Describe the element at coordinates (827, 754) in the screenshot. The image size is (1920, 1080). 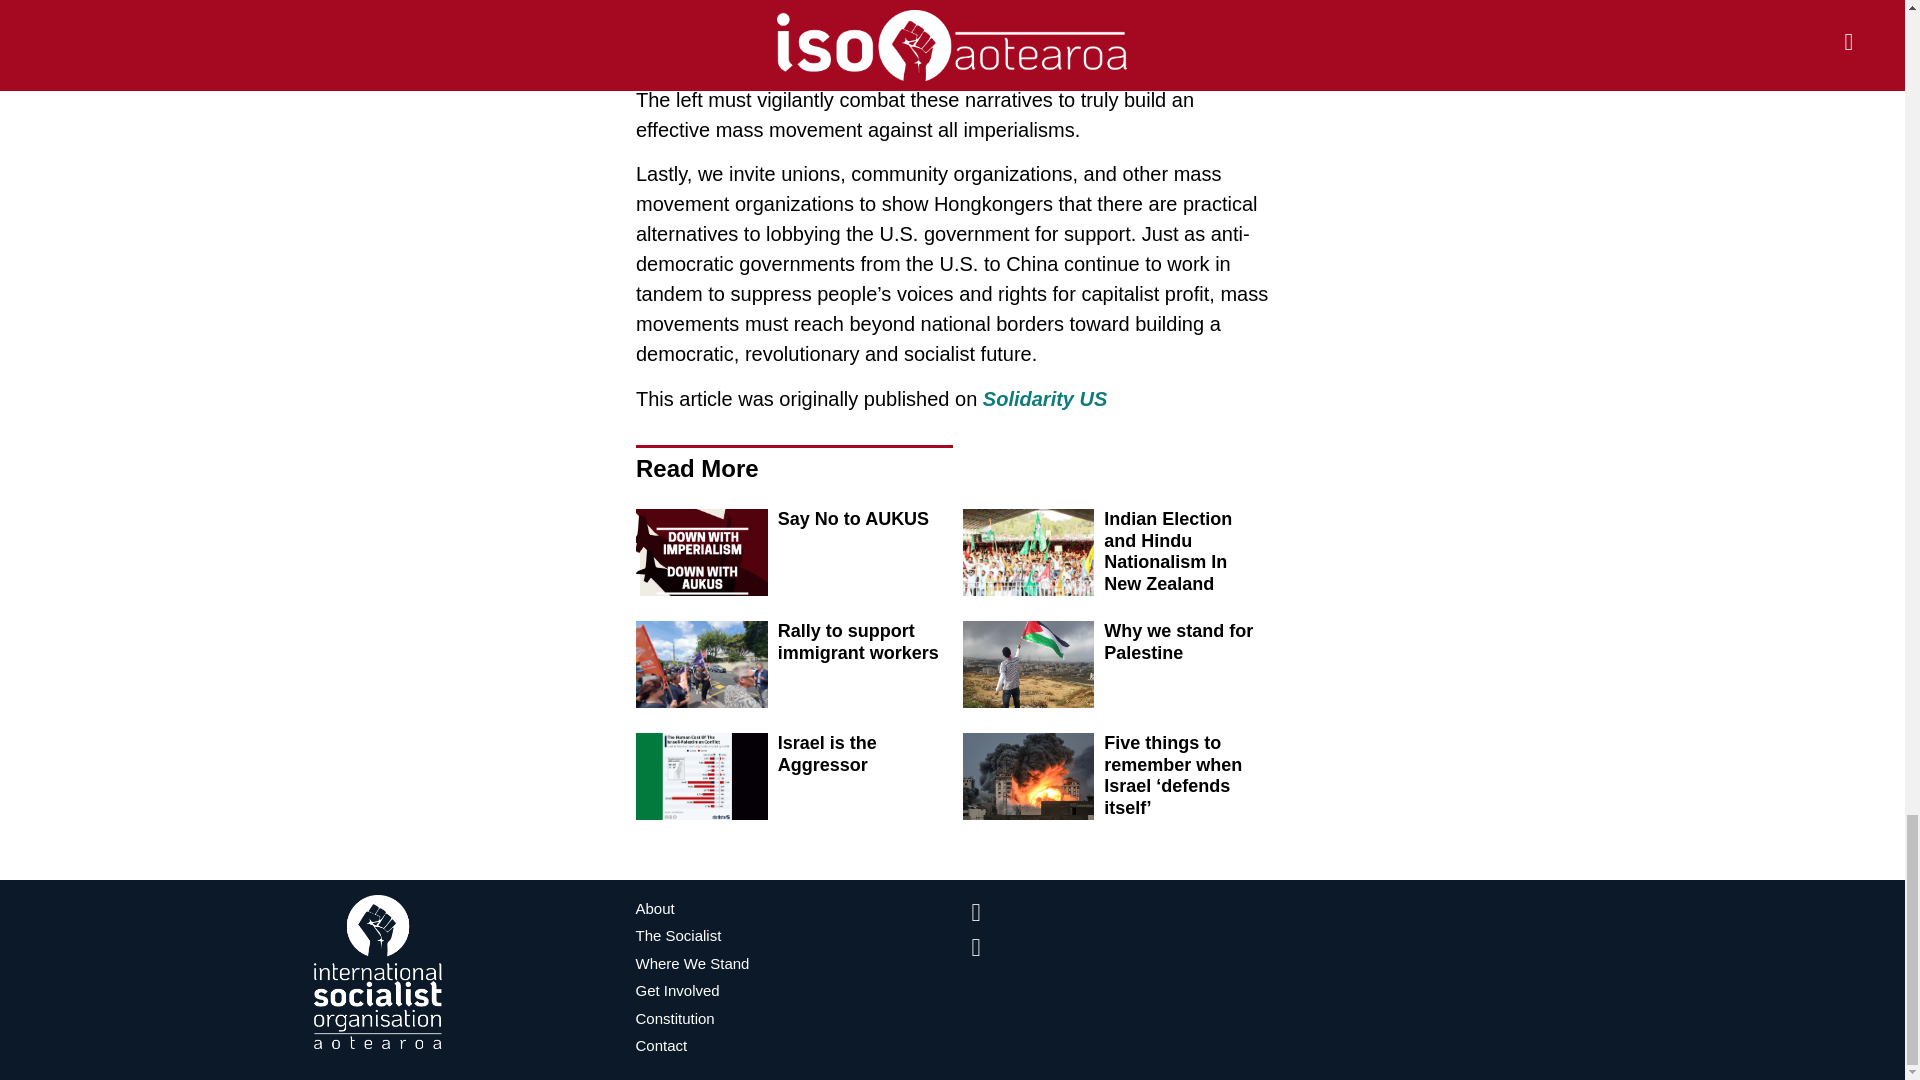
I see `Israel is the Aggressor` at that location.